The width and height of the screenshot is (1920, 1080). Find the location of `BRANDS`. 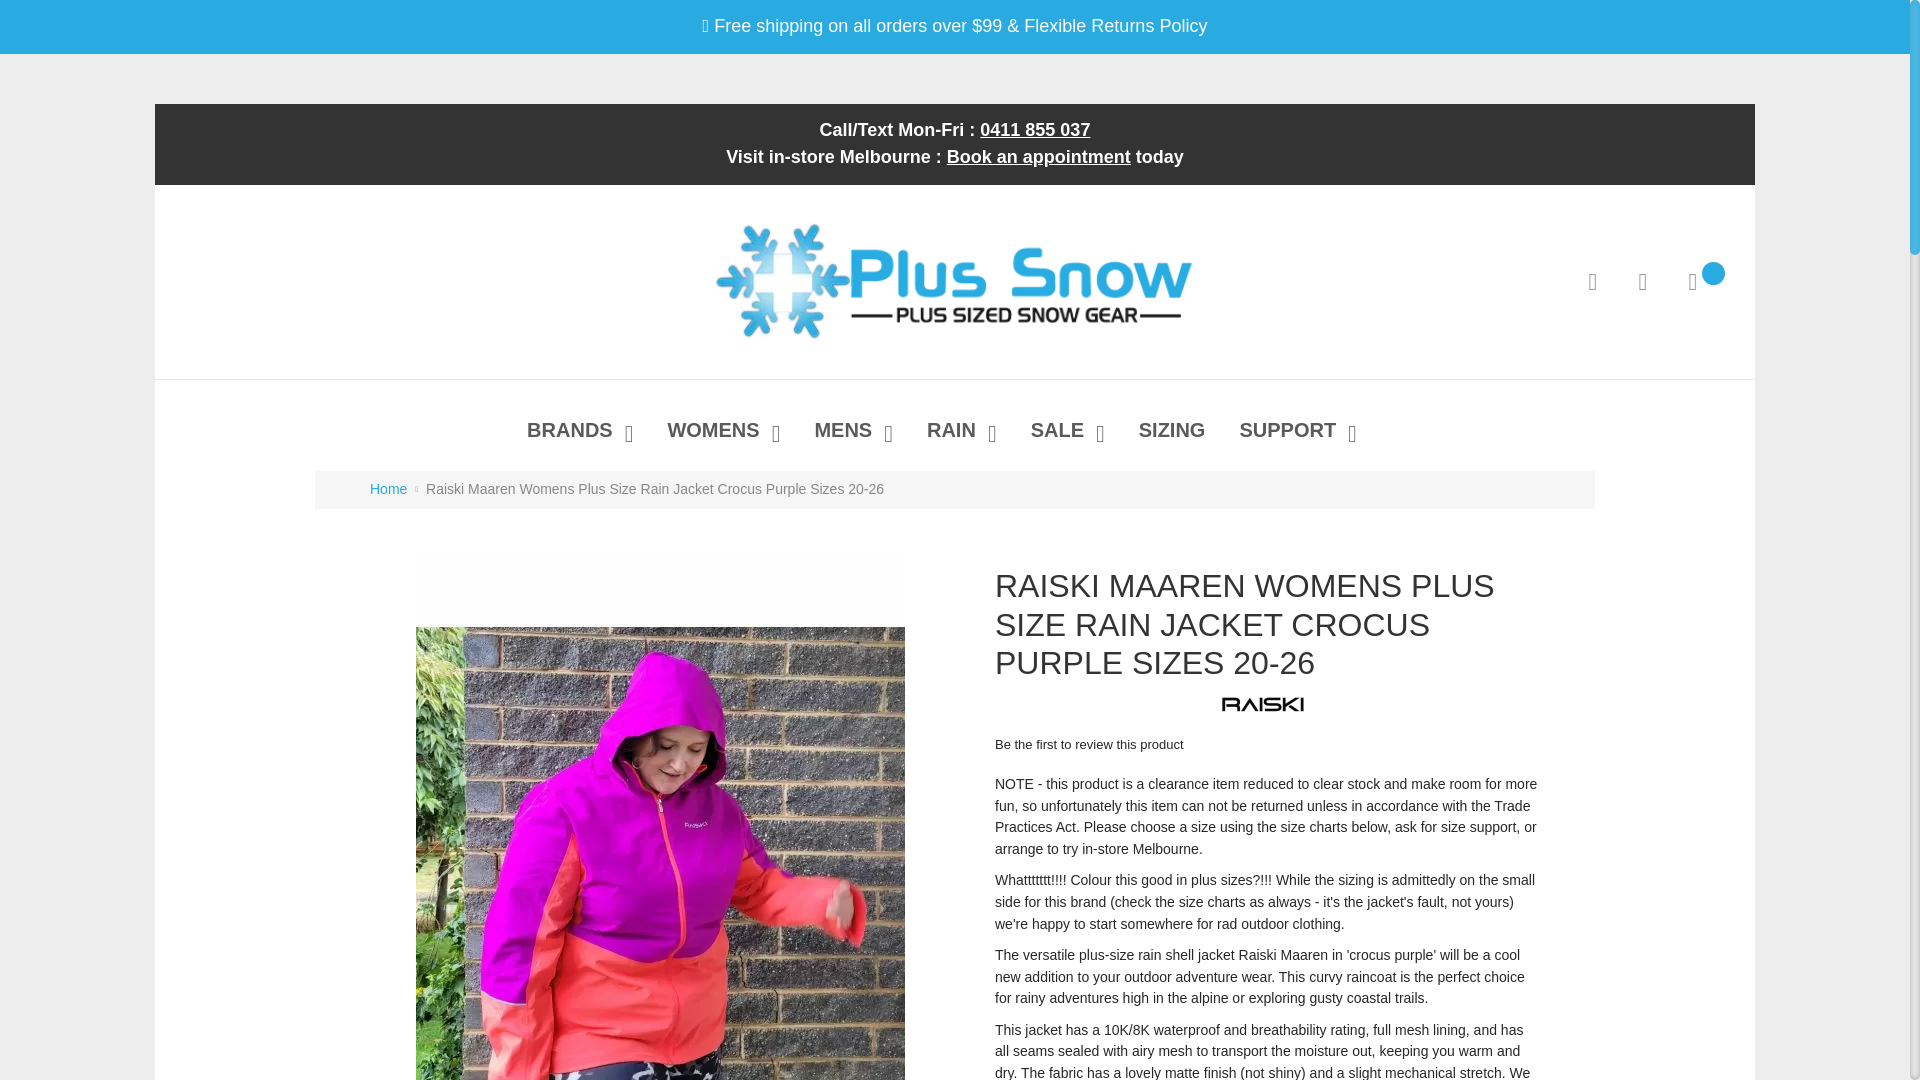

BRANDS is located at coordinates (578, 432).